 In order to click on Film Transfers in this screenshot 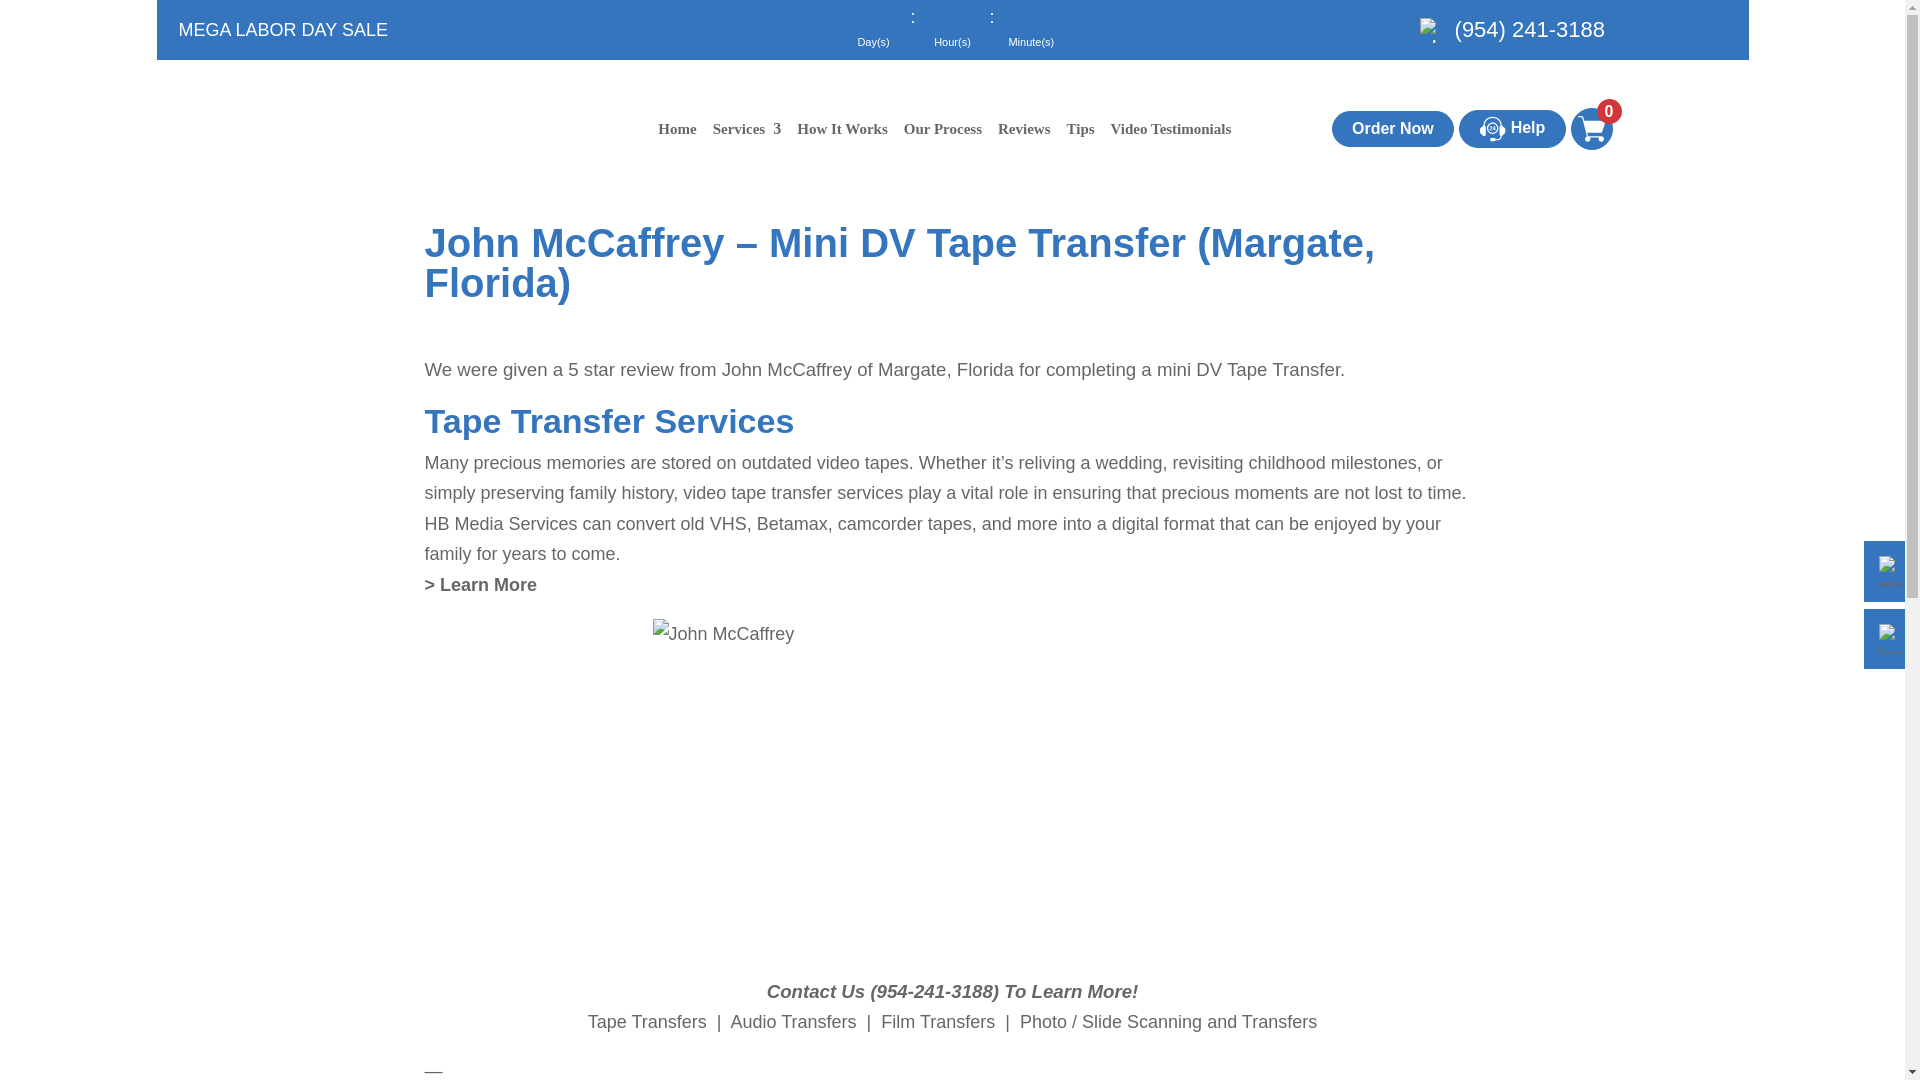, I will do `click(938, 1022)`.